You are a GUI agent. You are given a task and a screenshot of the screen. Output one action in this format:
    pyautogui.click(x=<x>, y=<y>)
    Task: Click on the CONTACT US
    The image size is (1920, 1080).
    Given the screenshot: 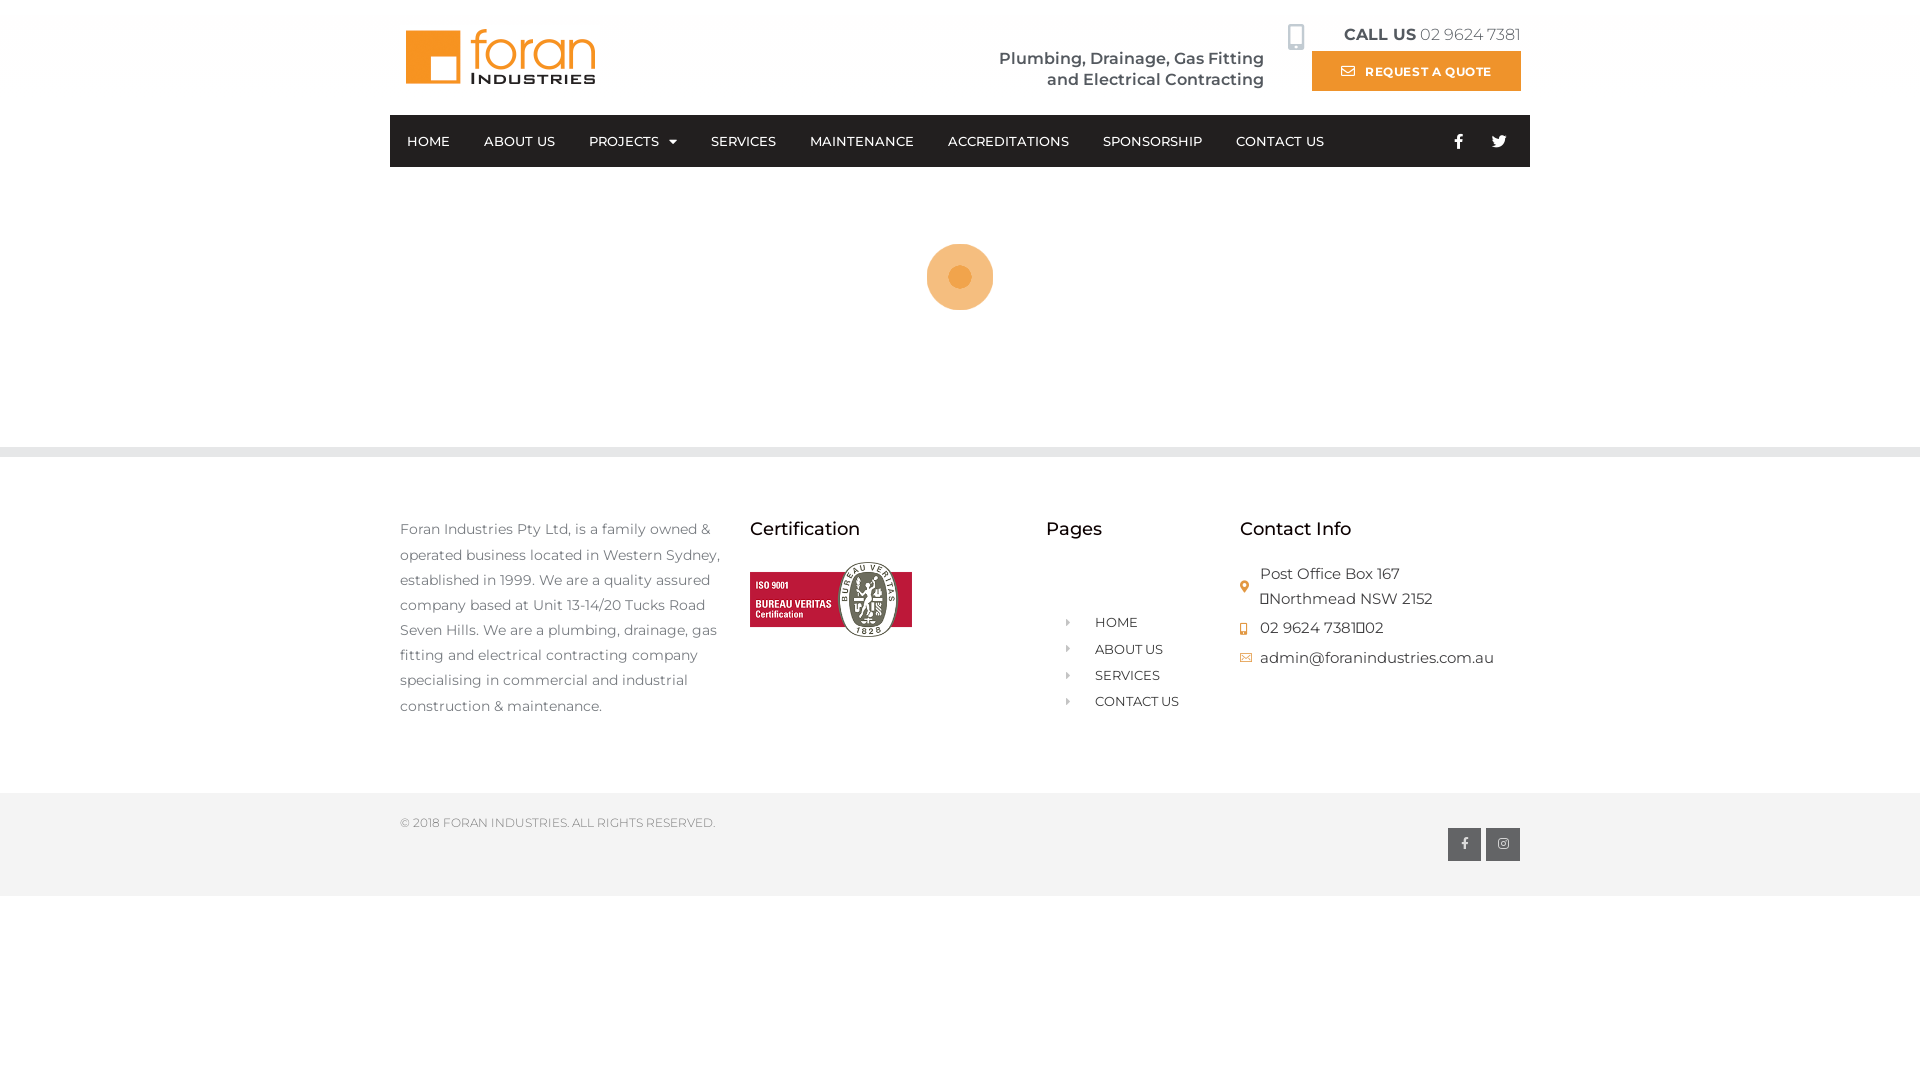 What is the action you would take?
    pyautogui.click(x=1280, y=141)
    